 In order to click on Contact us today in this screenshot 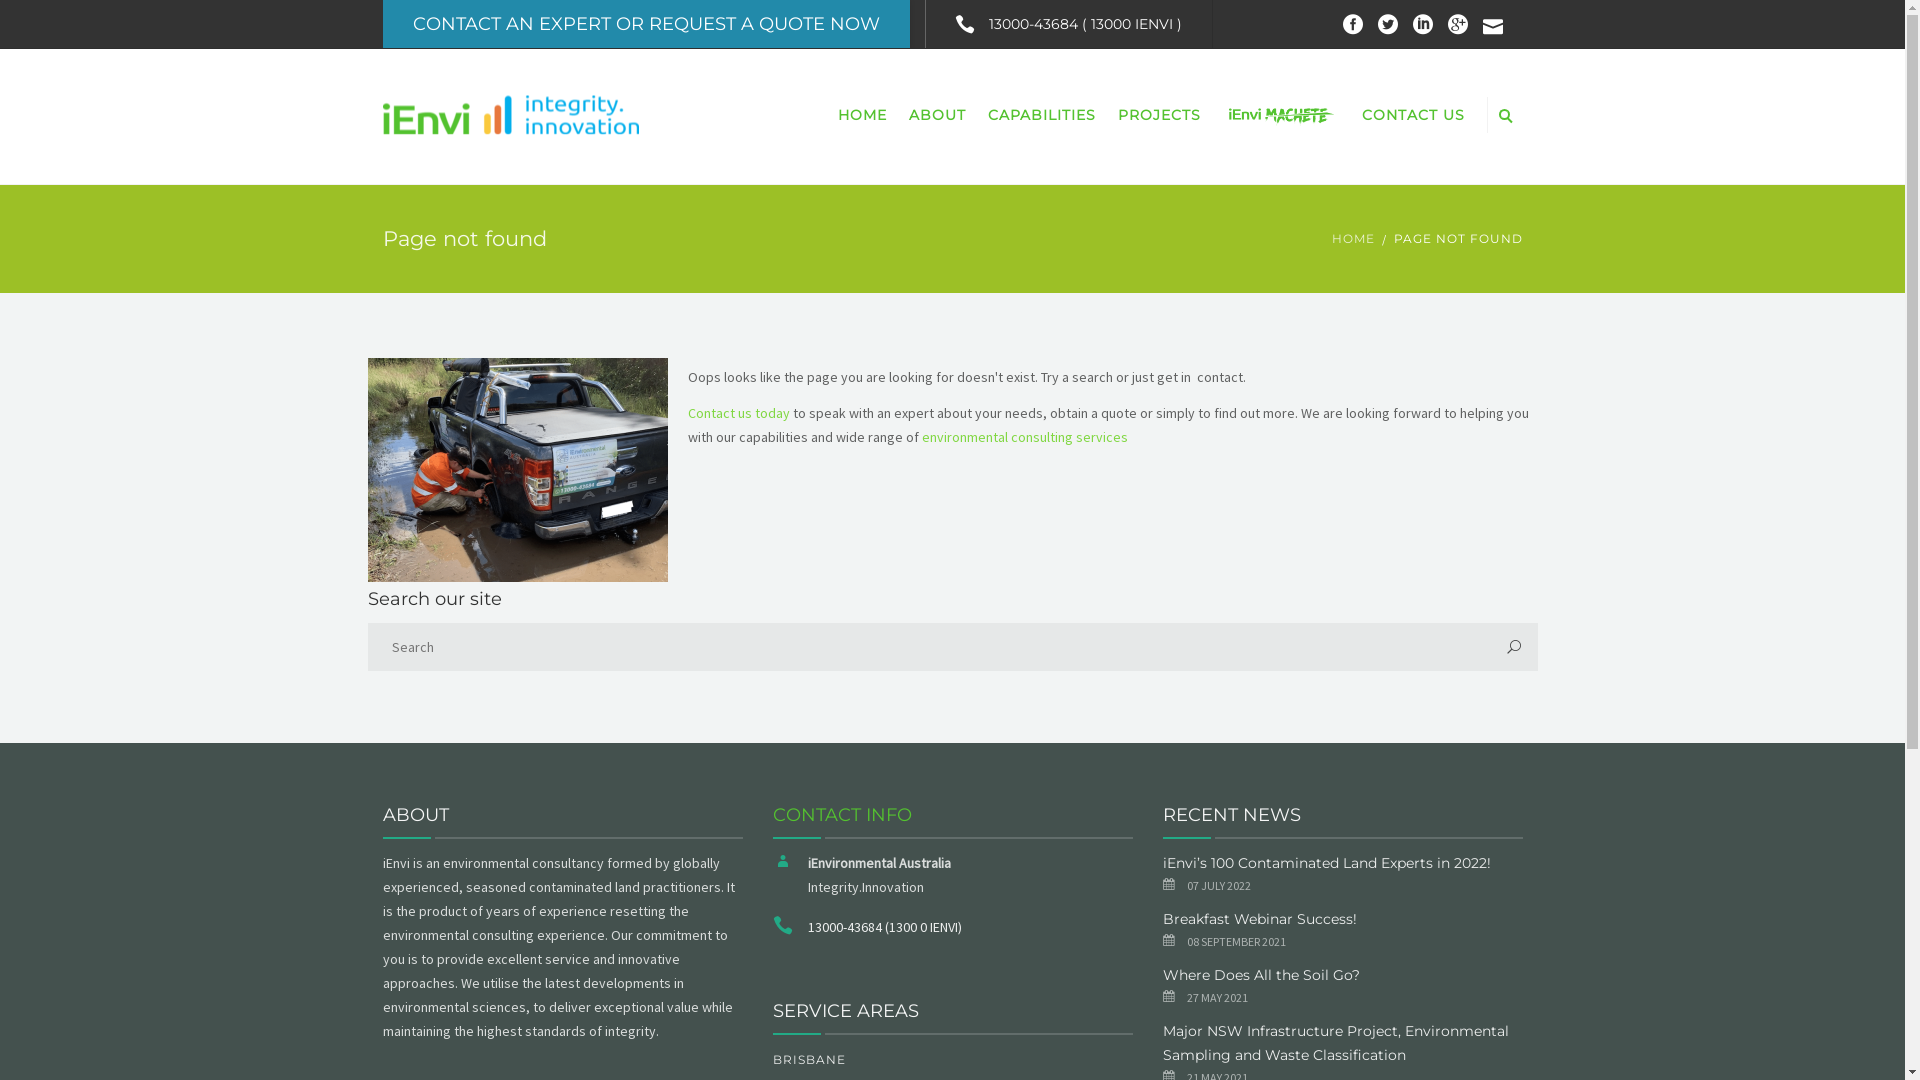, I will do `click(739, 413)`.